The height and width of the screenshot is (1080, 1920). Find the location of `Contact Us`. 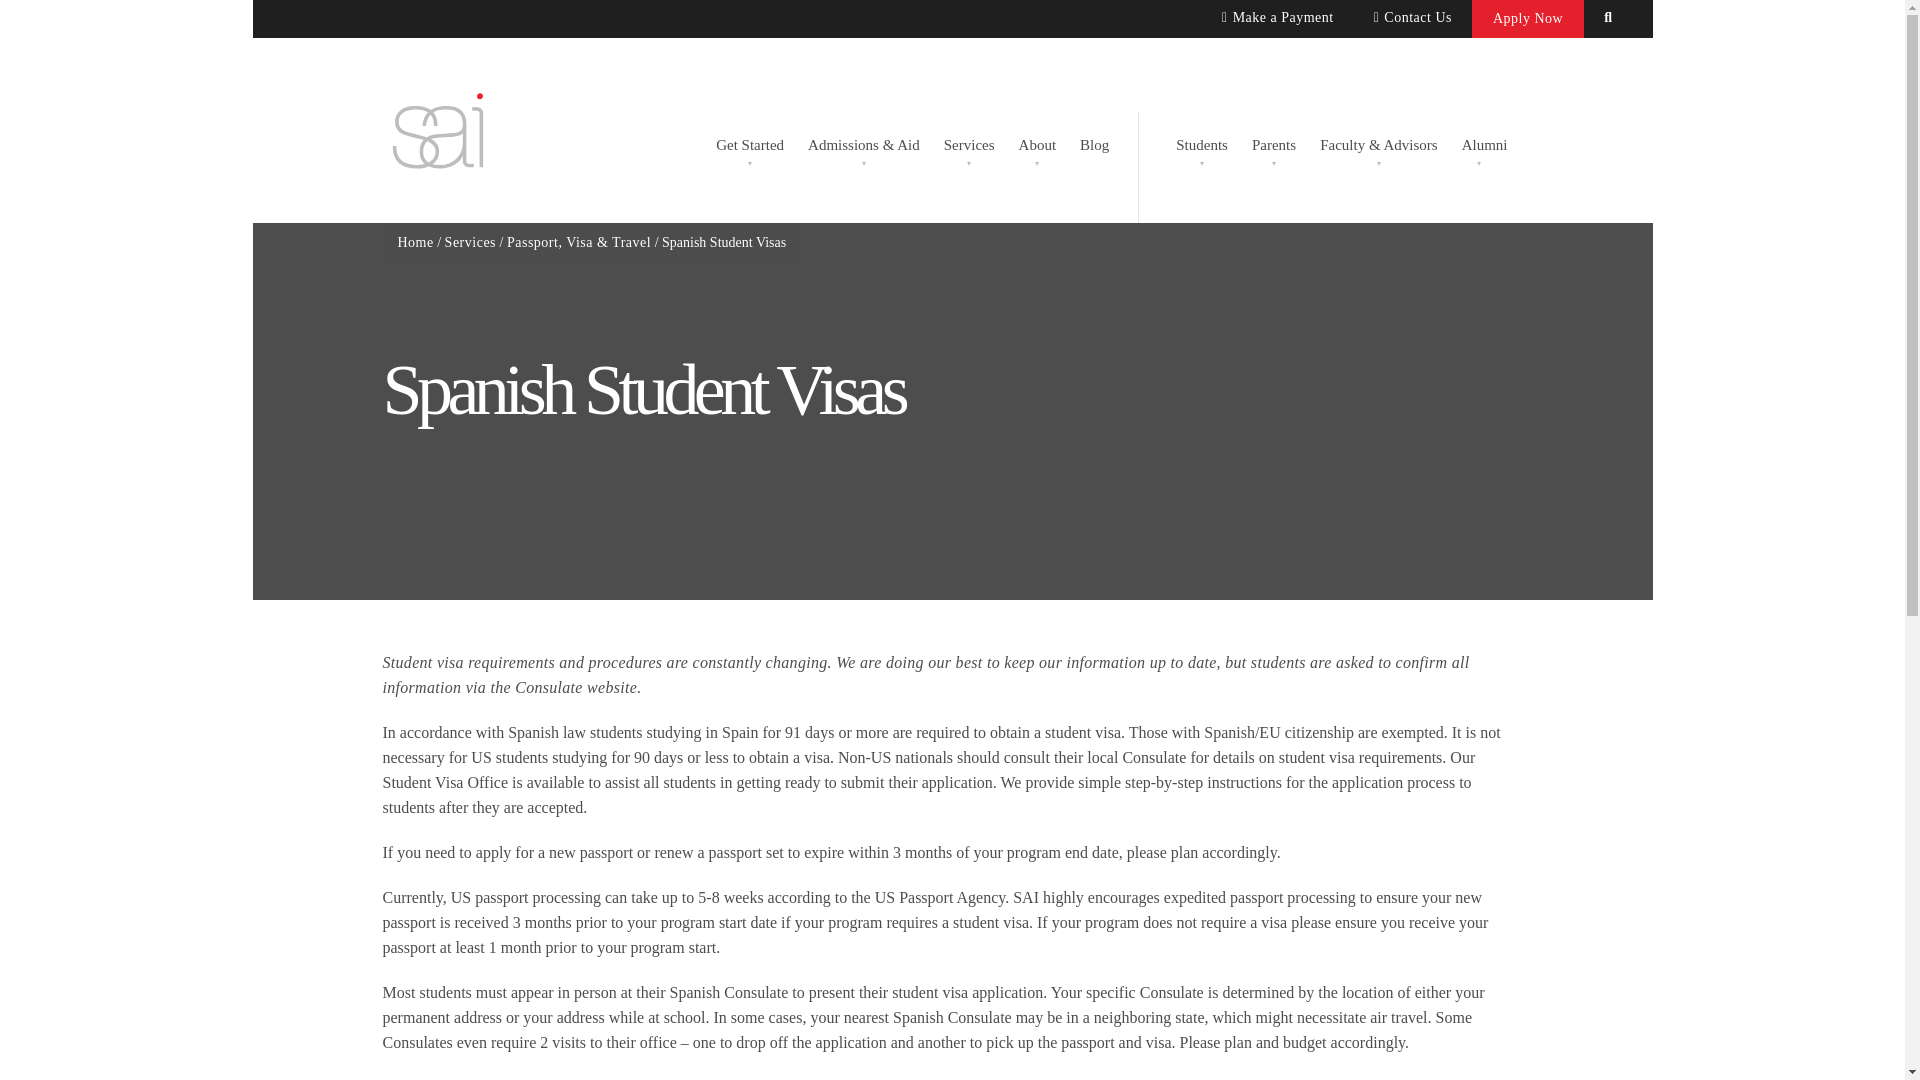

Contact Us is located at coordinates (1412, 18).